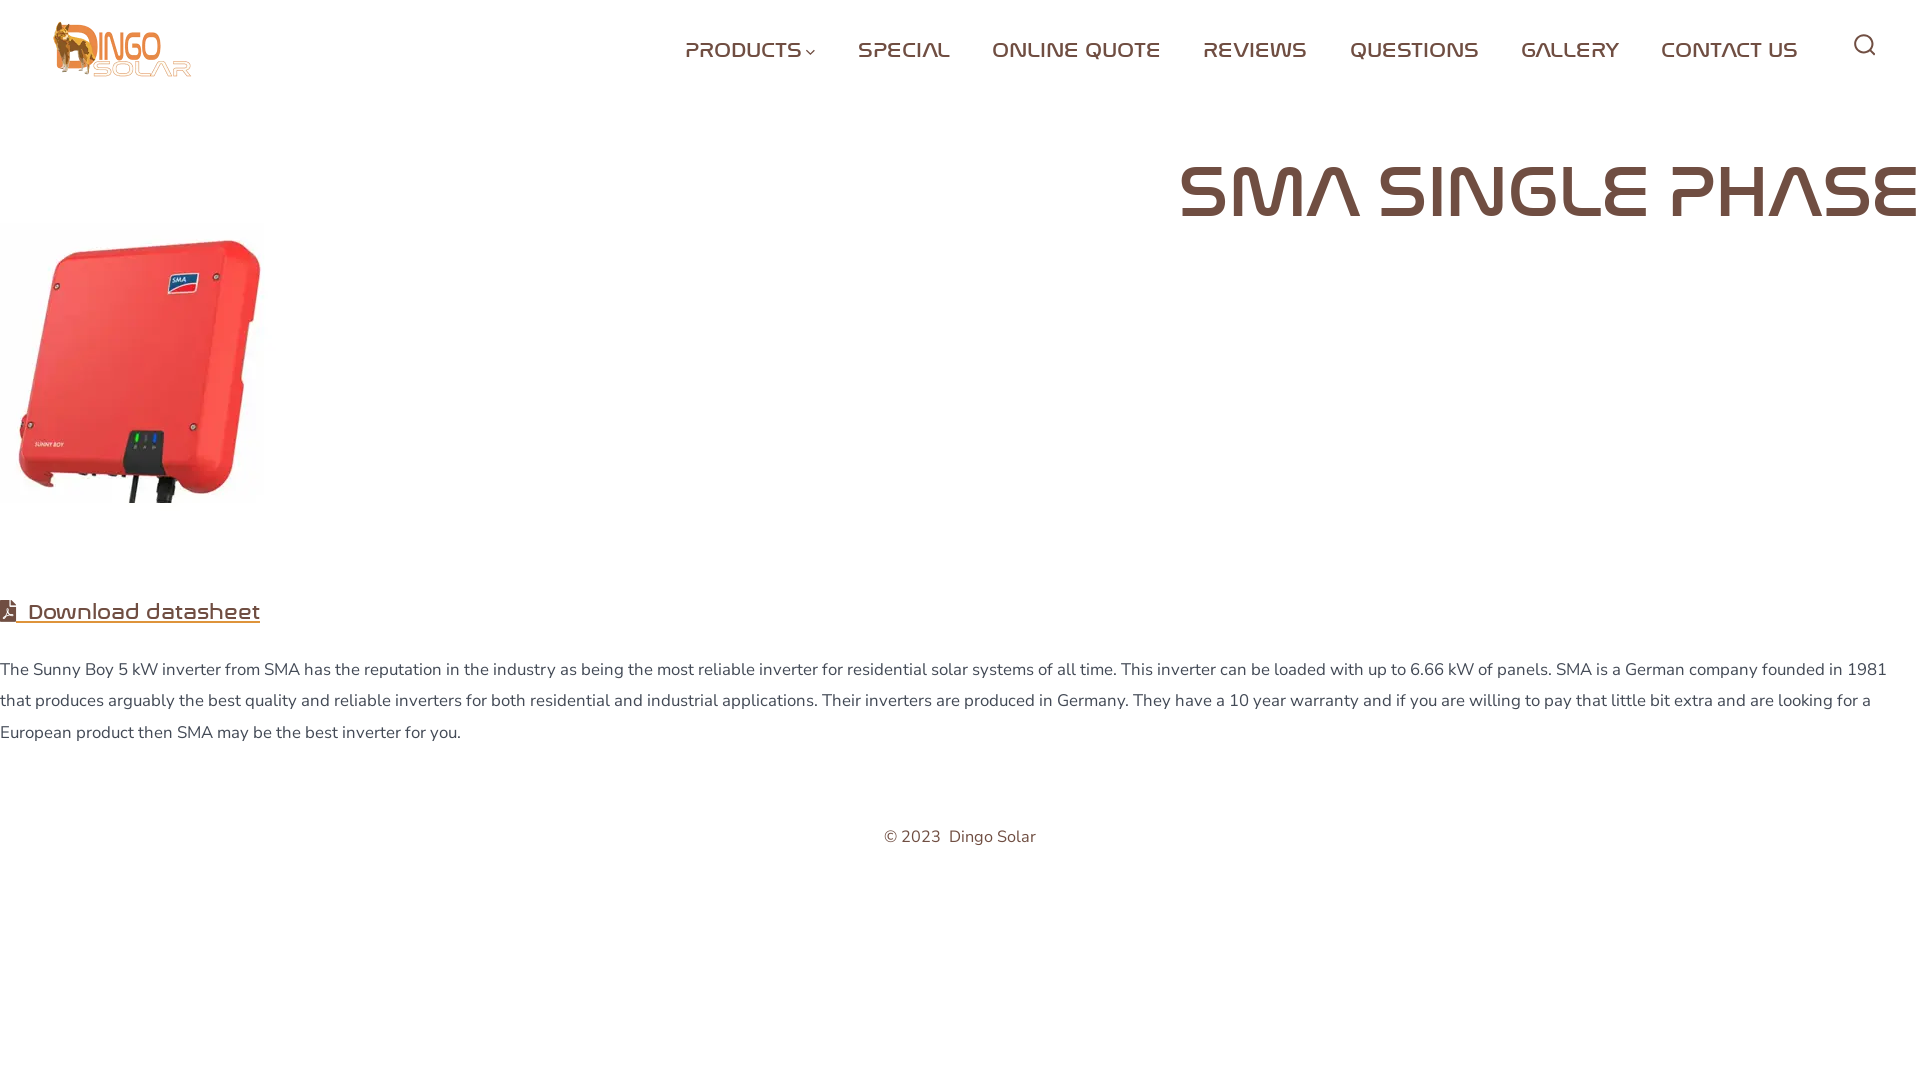 The height and width of the screenshot is (1080, 1920). Describe the element at coordinates (750, 47) in the screenshot. I see `PRODUCTS` at that location.